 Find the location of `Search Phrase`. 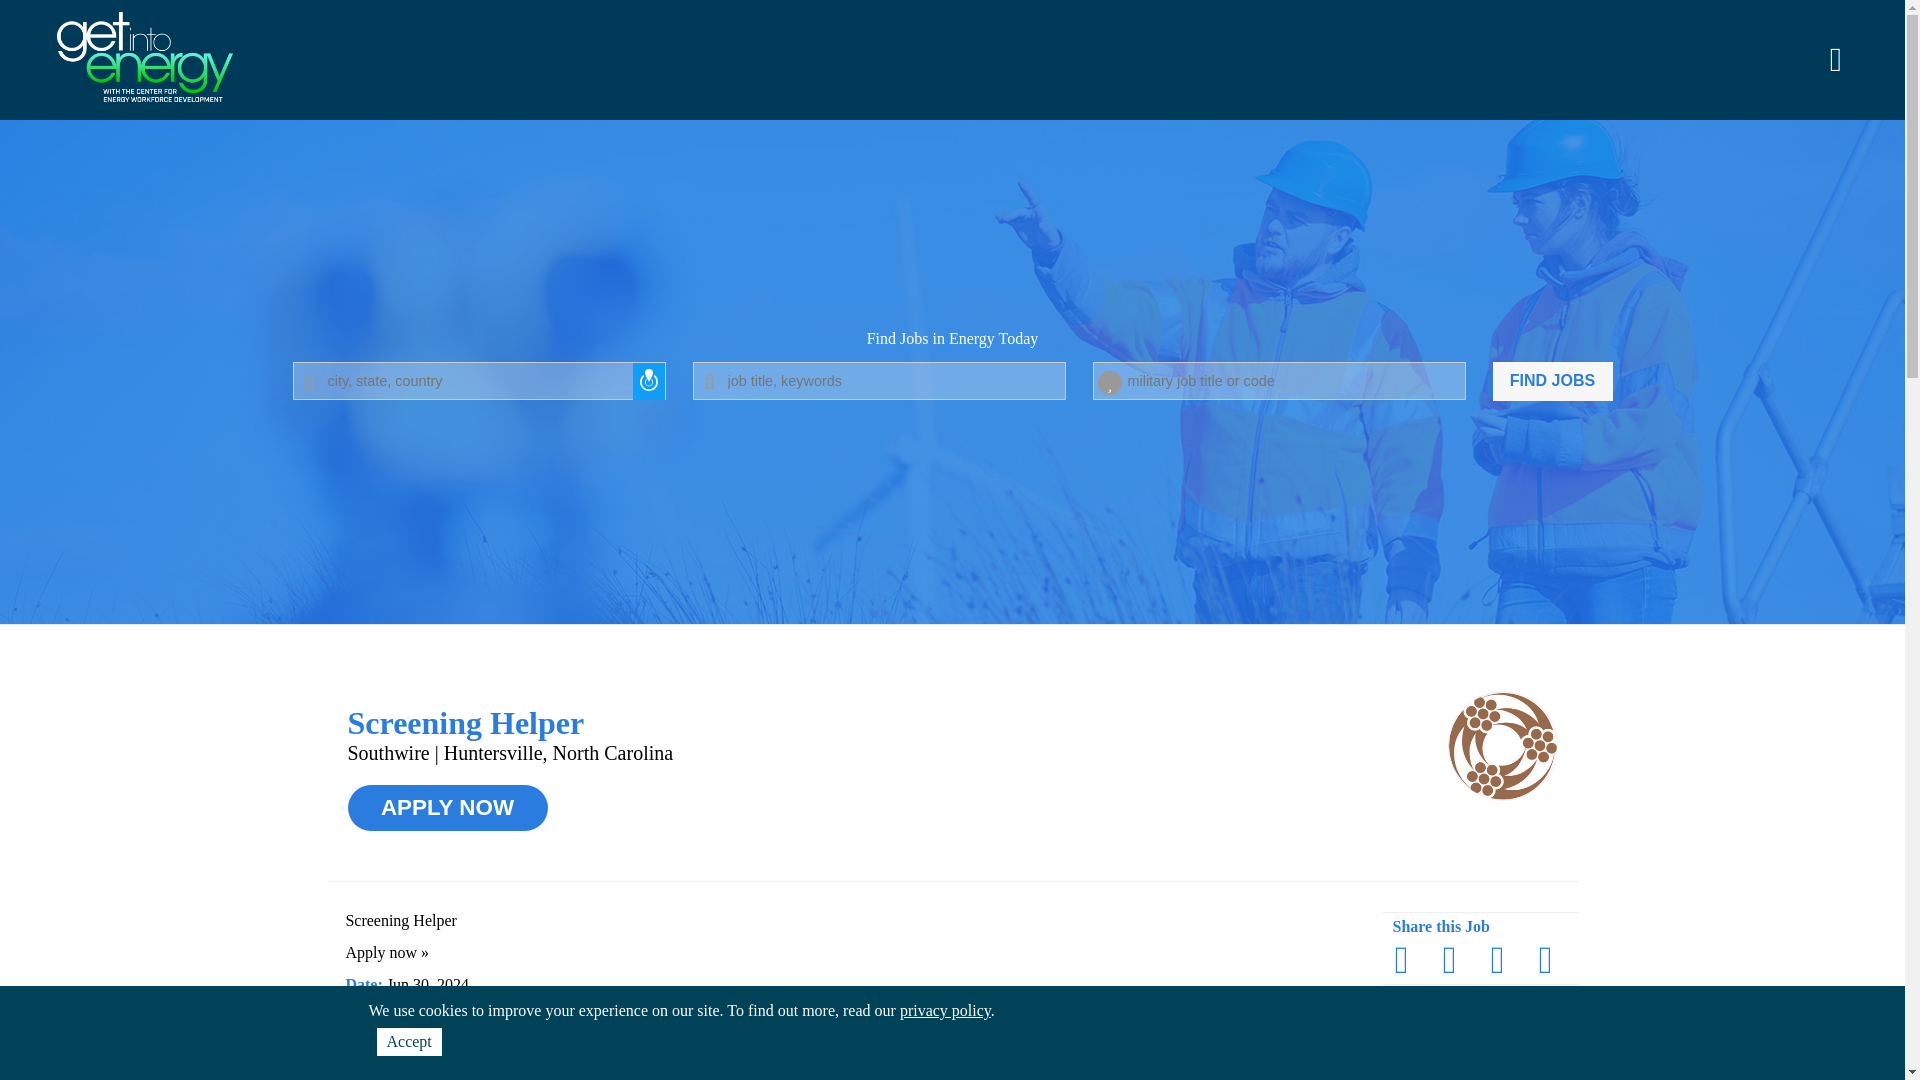

Search Phrase is located at coordinates (878, 380).